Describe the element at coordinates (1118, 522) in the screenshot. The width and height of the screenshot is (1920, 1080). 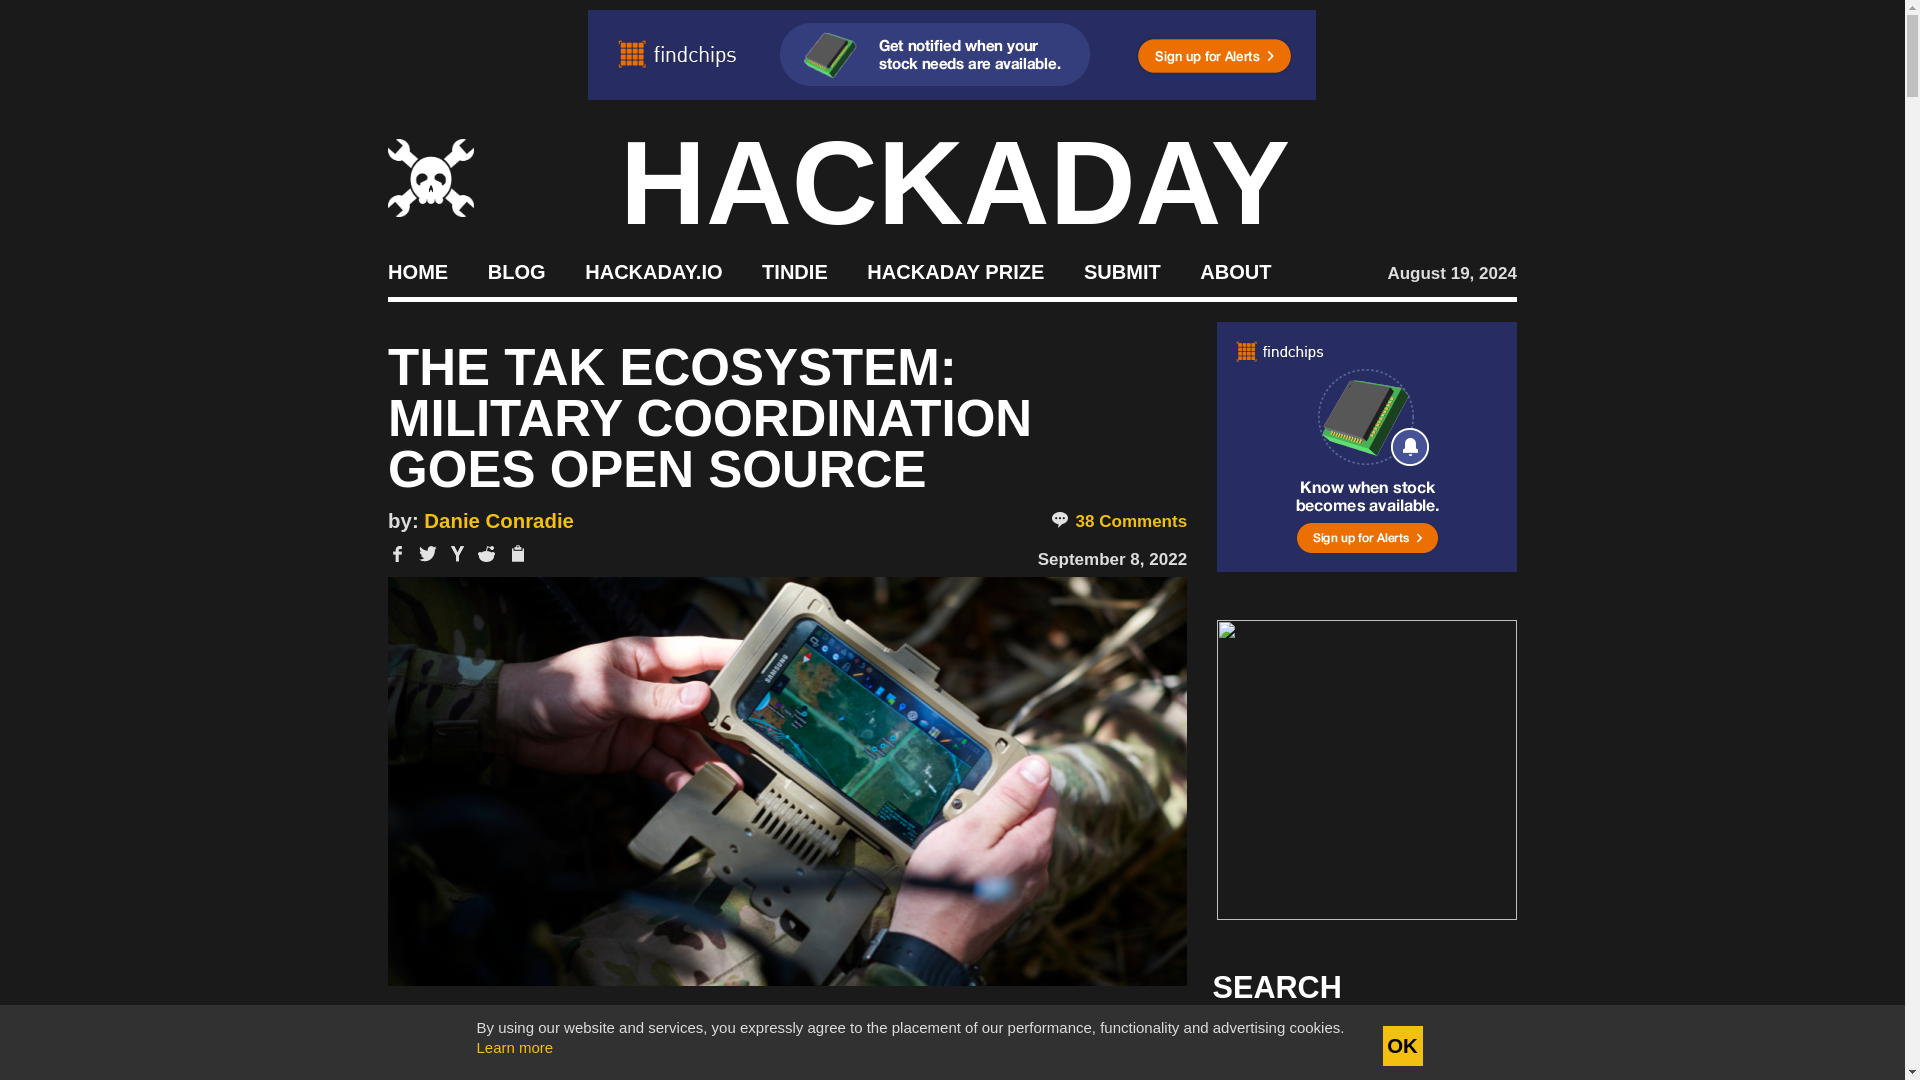
I see `38 Comments` at that location.